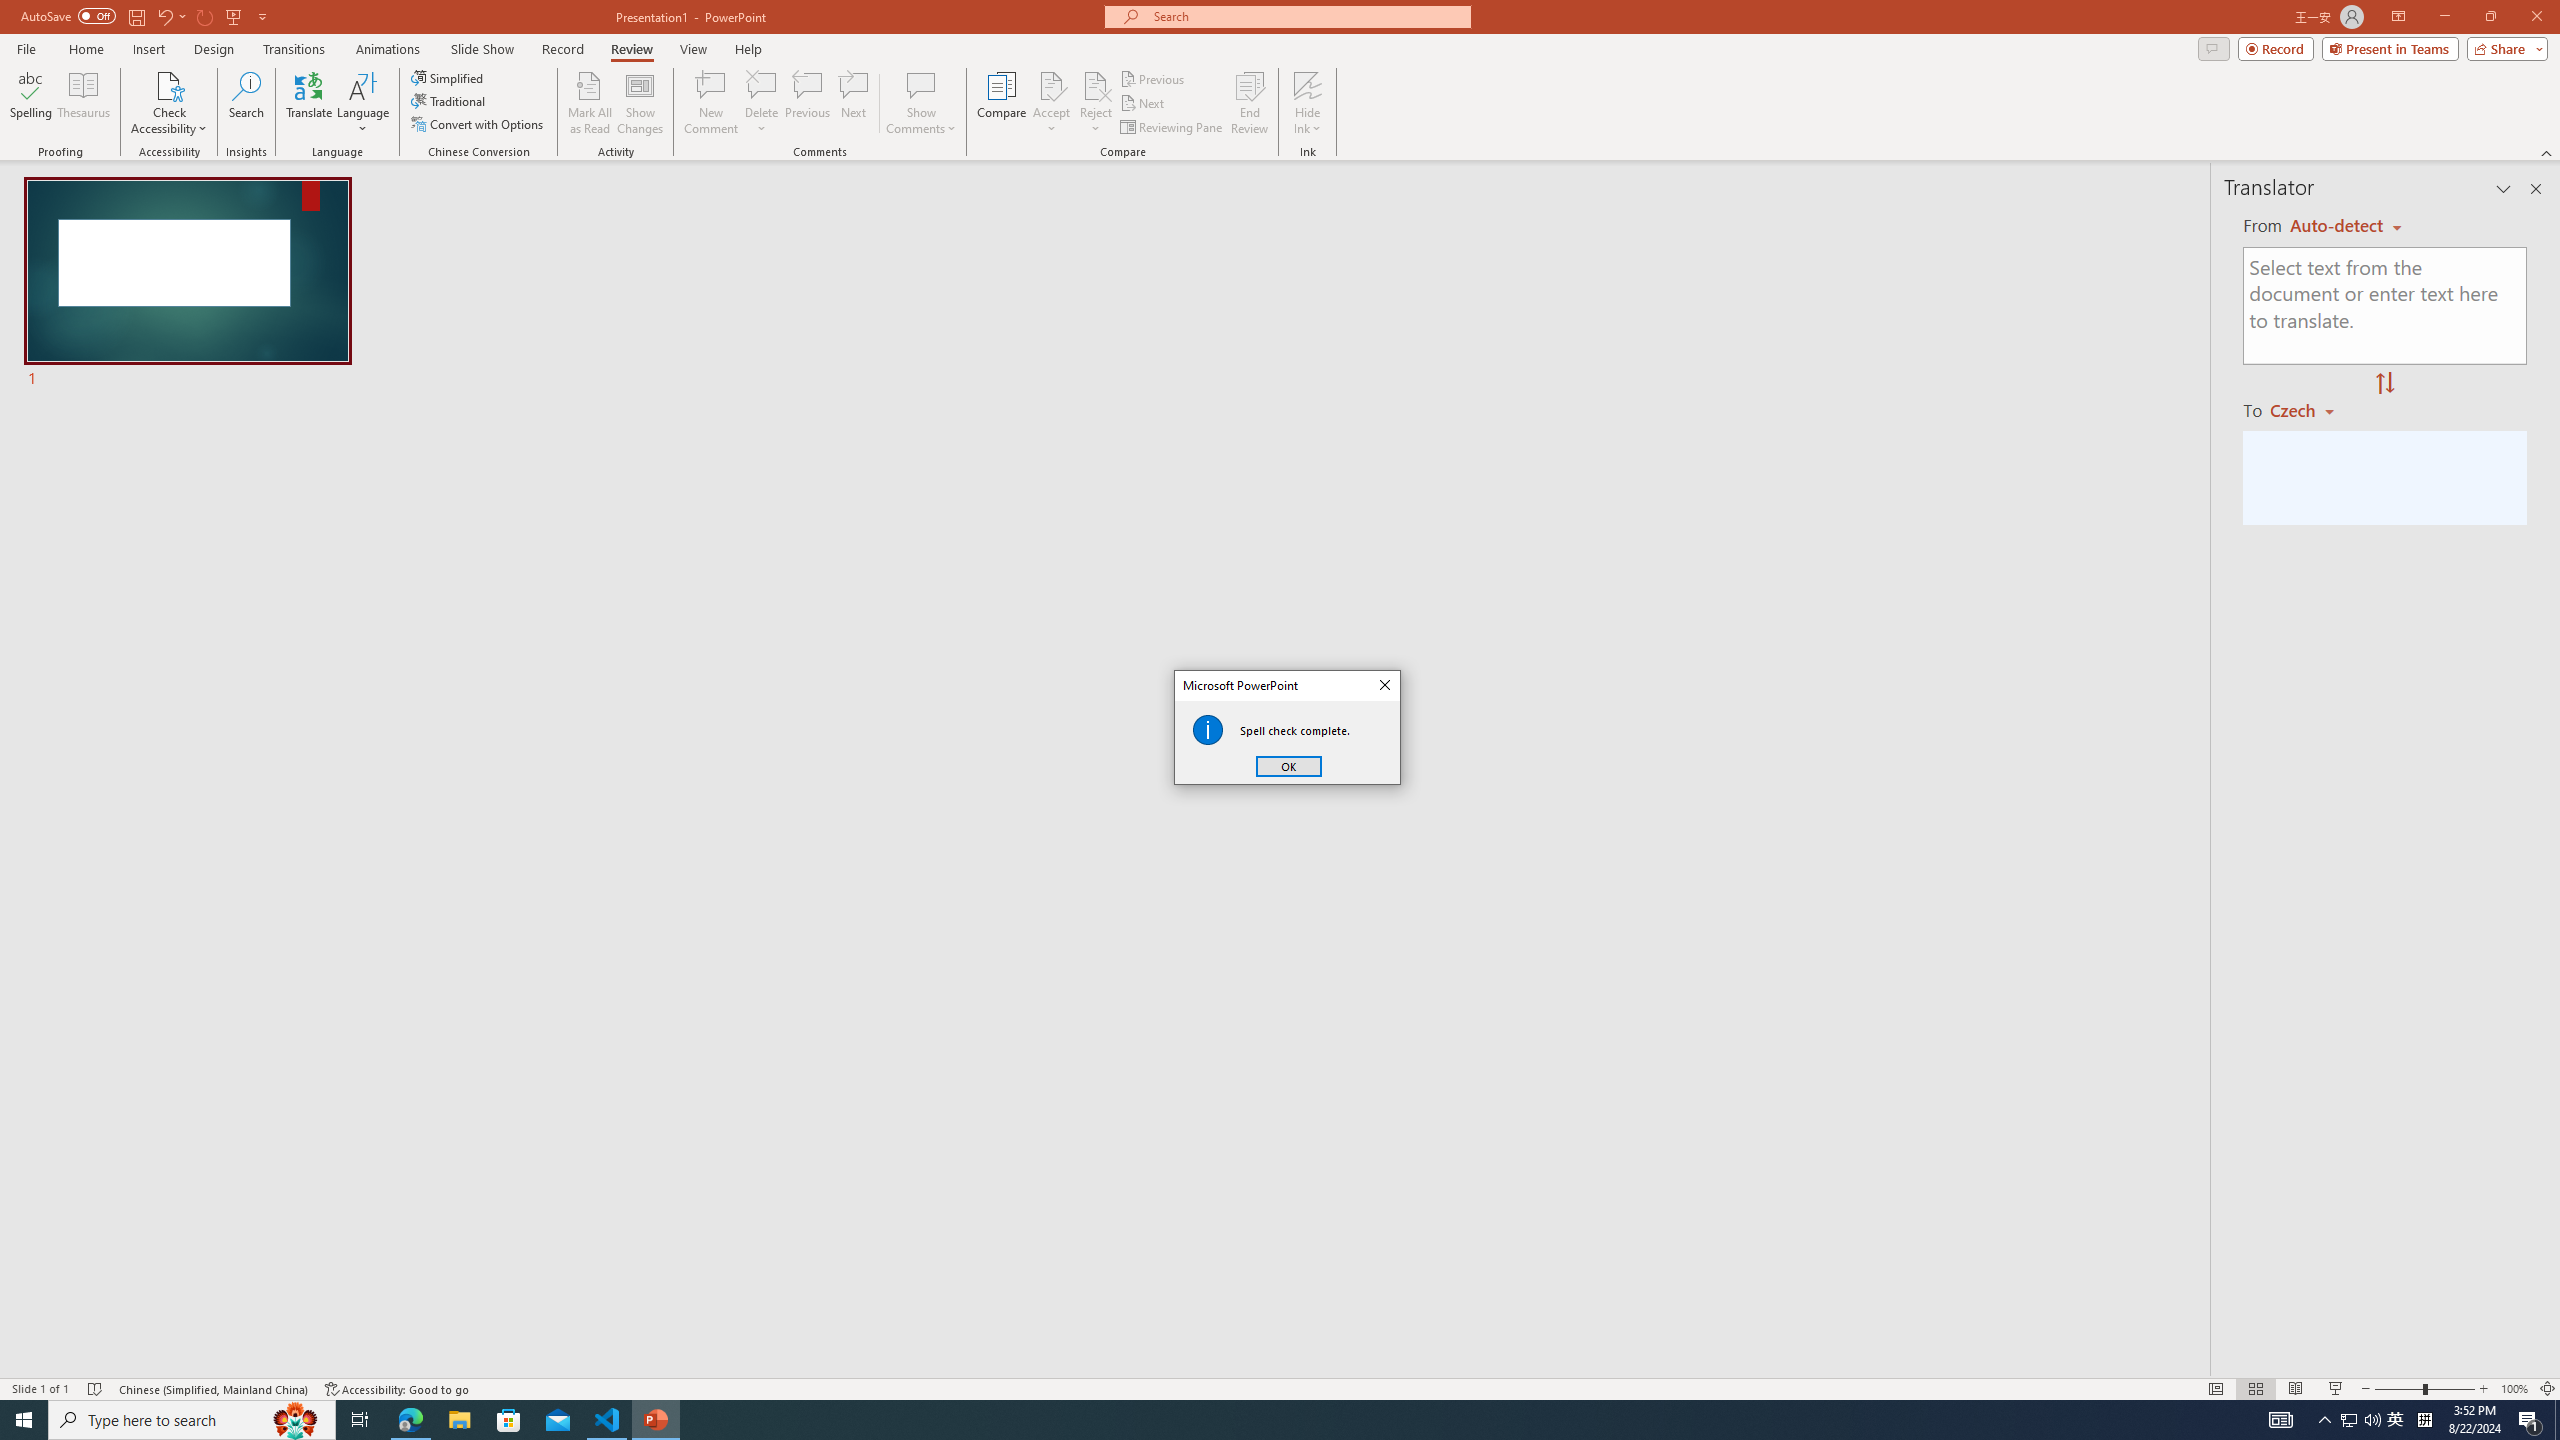 Image resolution: width=2560 pixels, height=1440 pixels. Describe the element at coordinates (1096, 85) in the screenshot. I see `Reject Change` at that location.